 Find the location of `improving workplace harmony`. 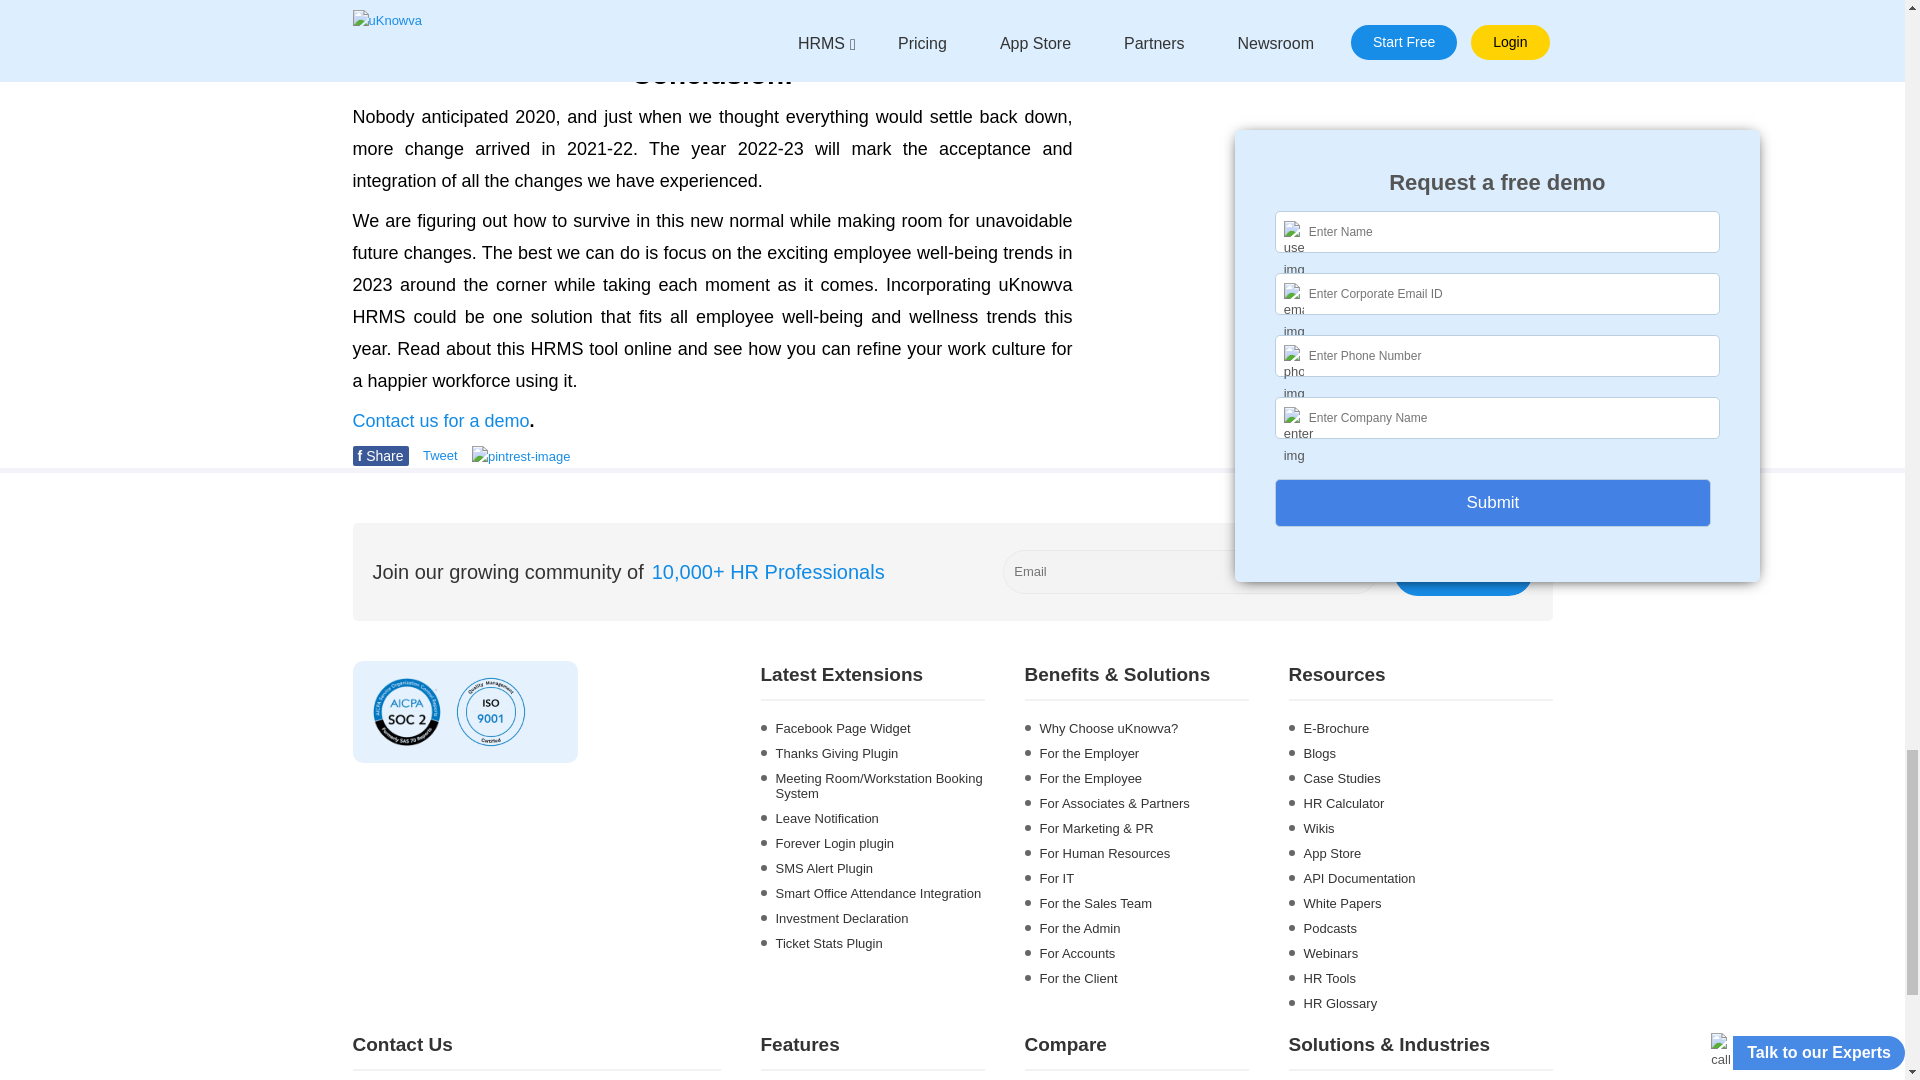

improving workplace harmony is located at coordinates (379, 456).